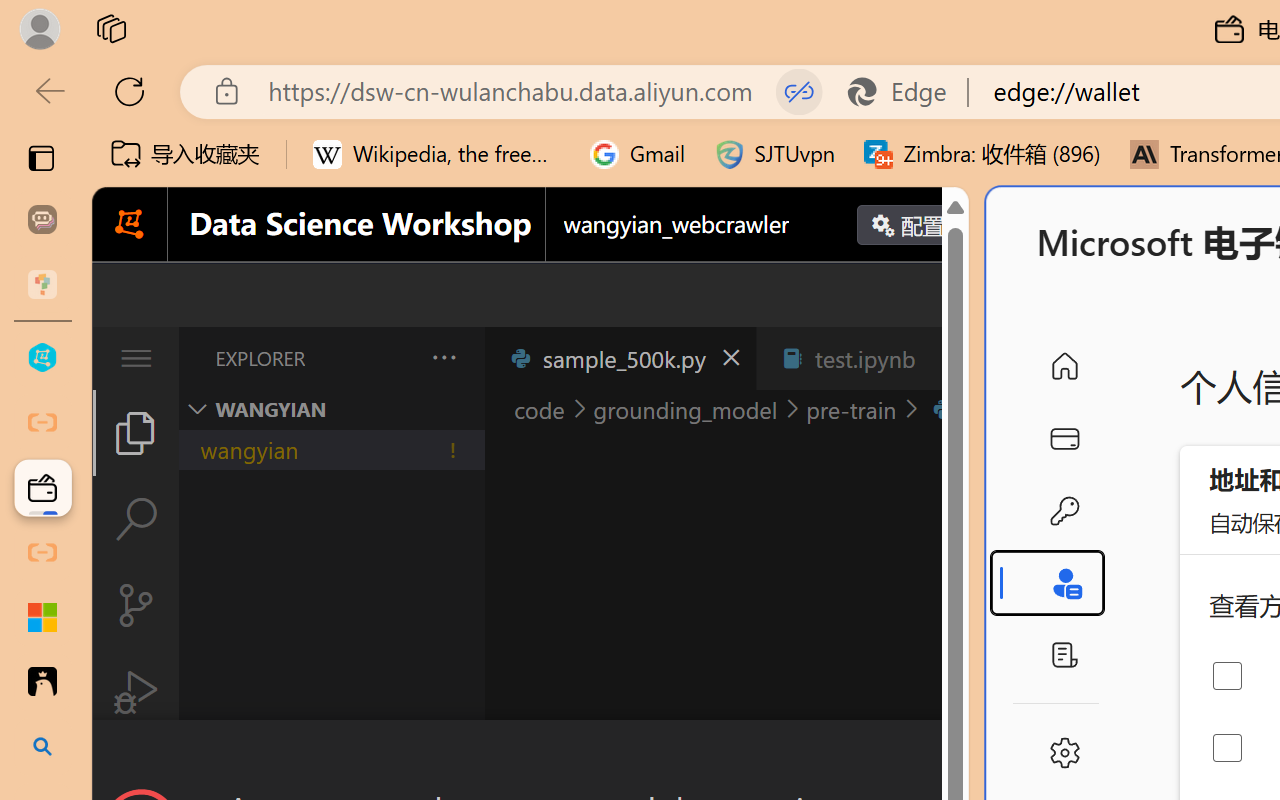 The height and width of the screenshot is (800, 1280). What do you see at coordinates (136, 358) in the screenshot?
I see `Class: menubar compact overflow-menu-only` at bounding box center [136, 358].